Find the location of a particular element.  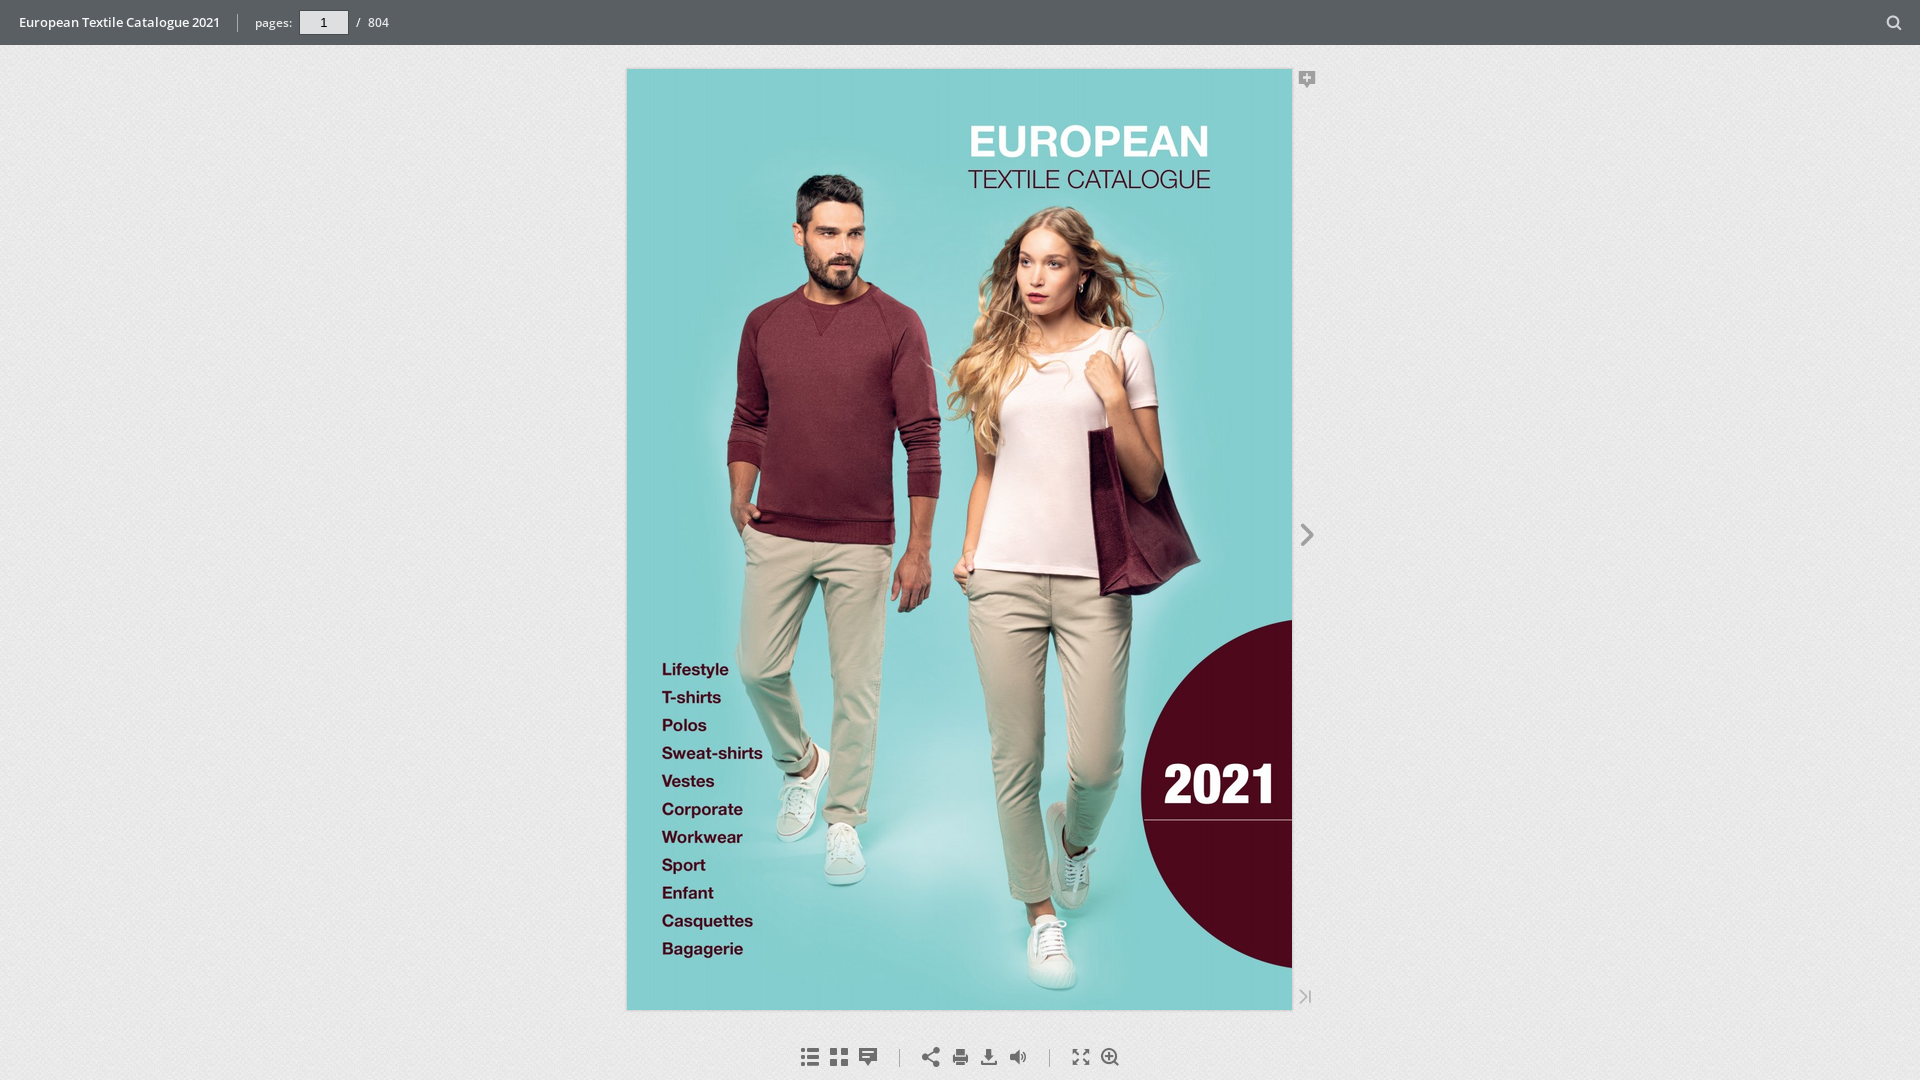

Add Note is located at coordinates (1308, 83).